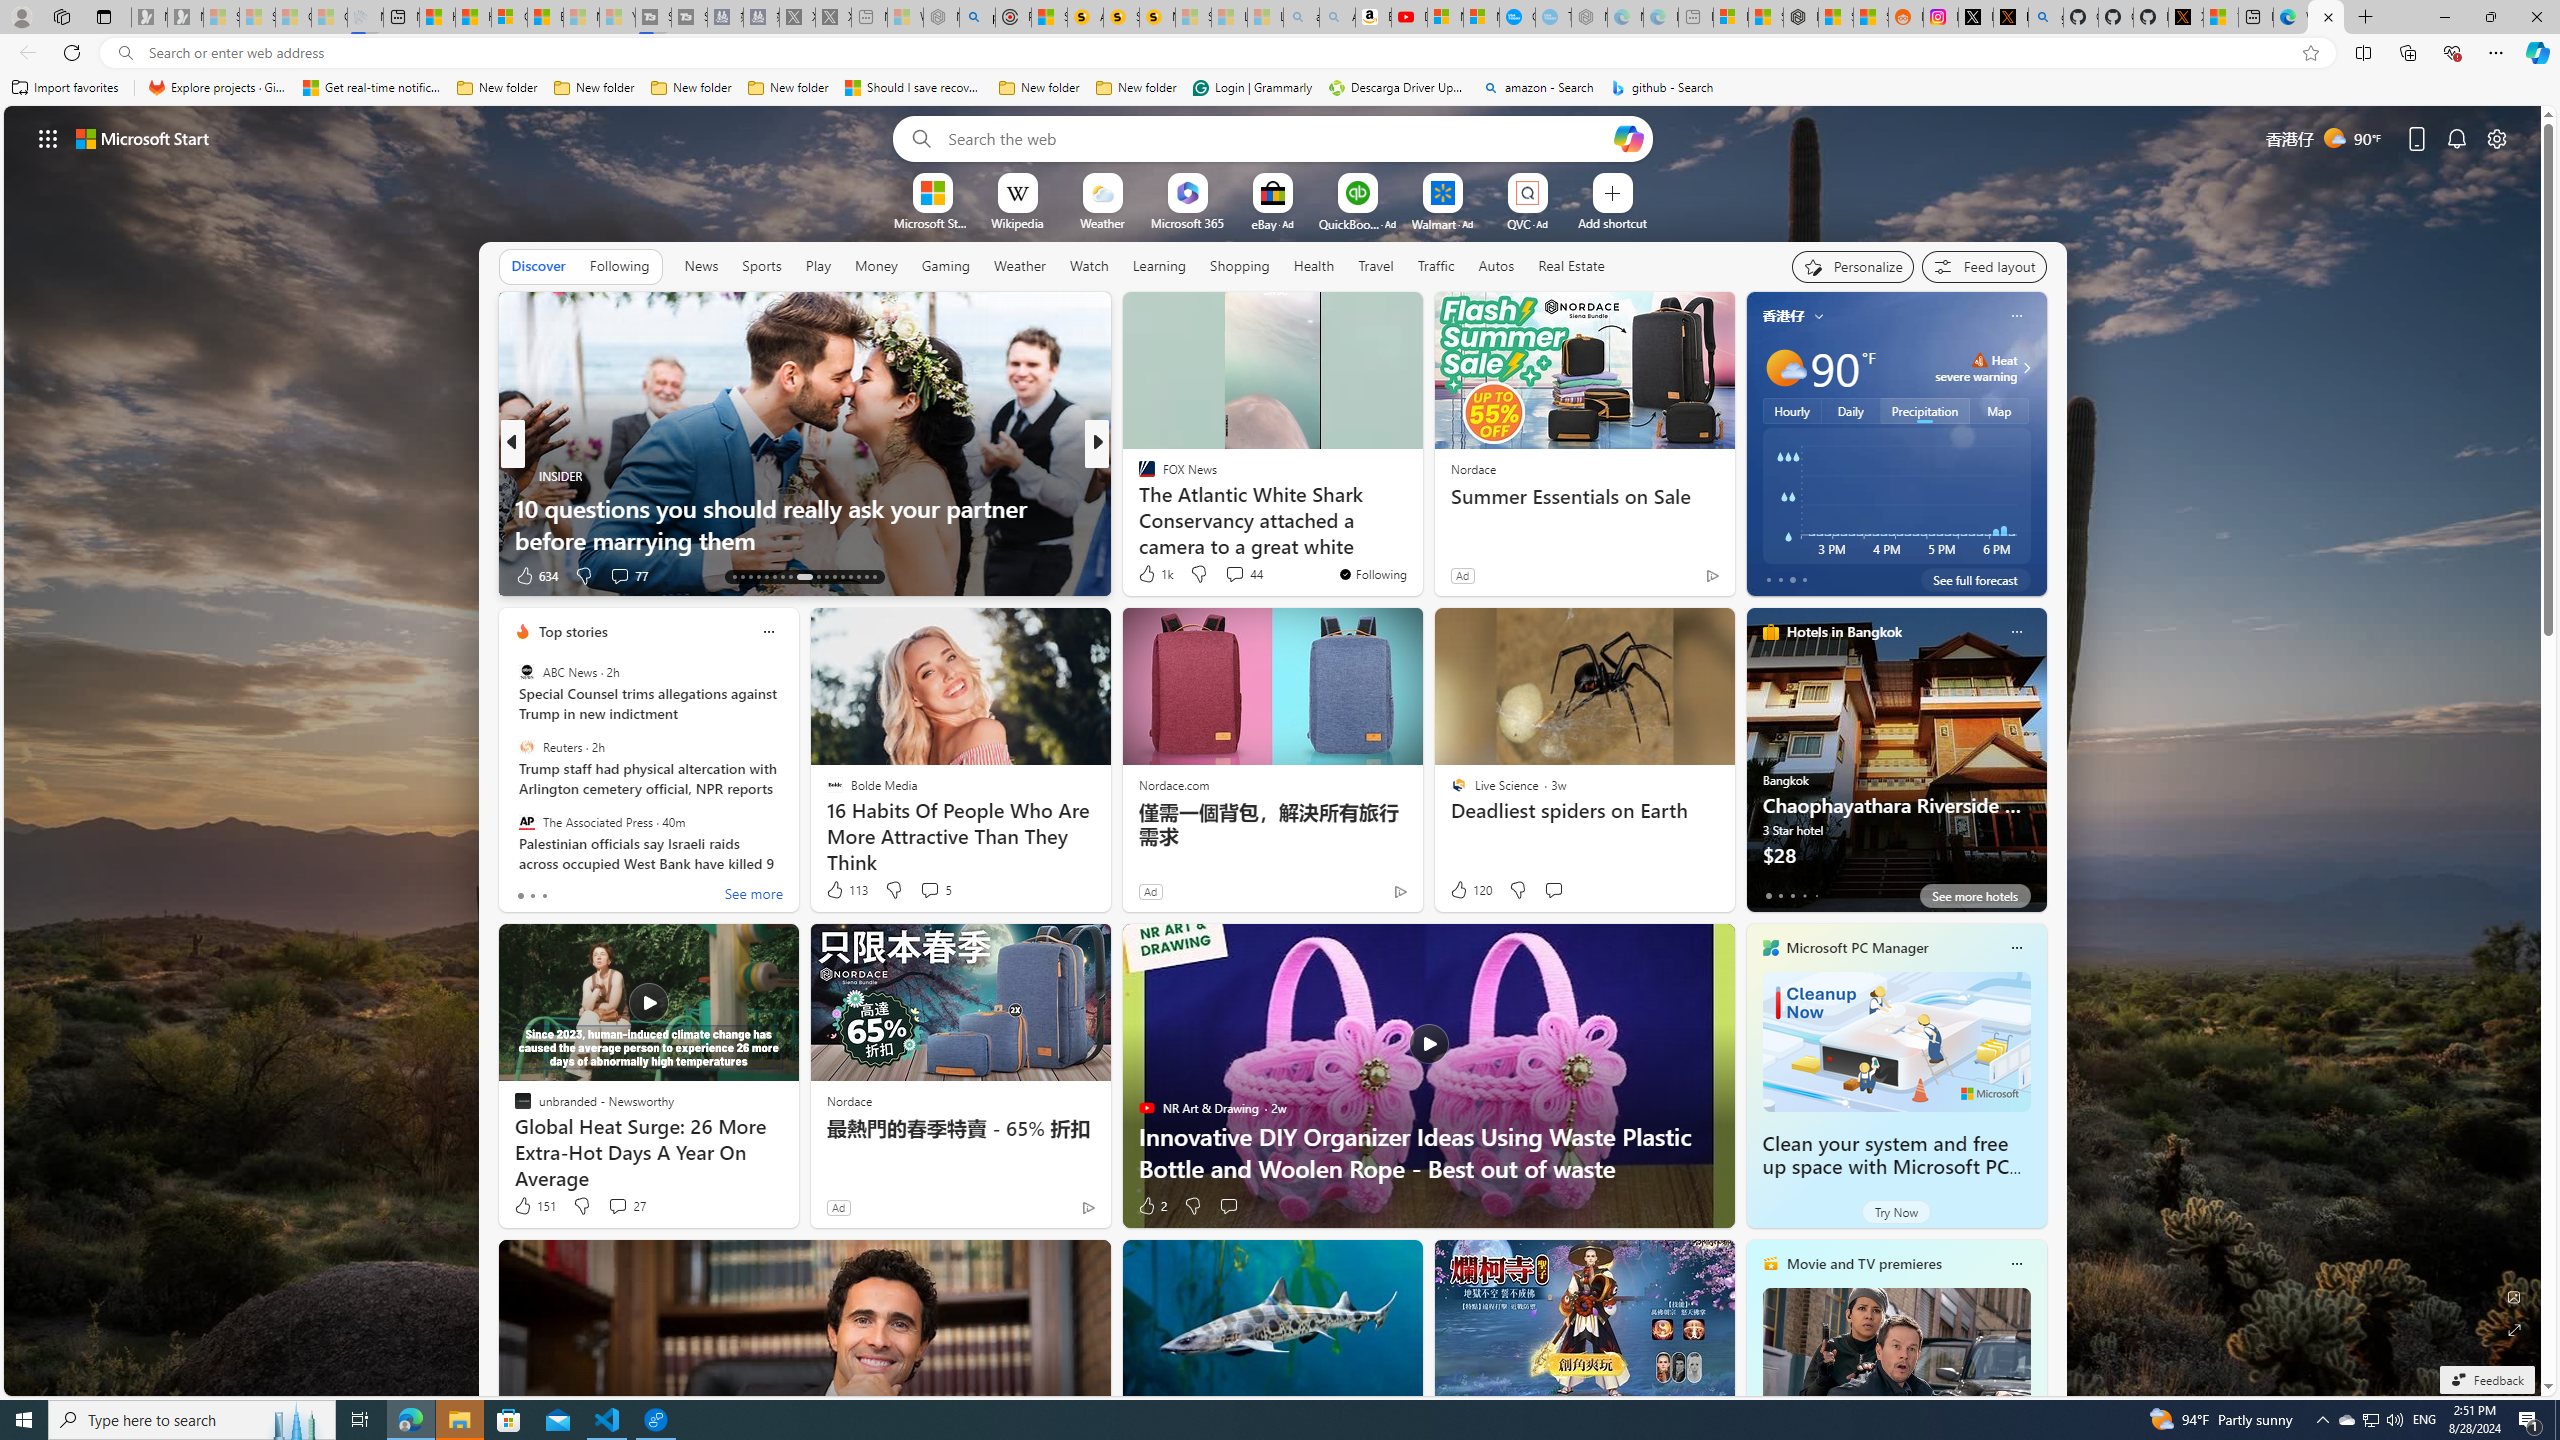 The image size is (2560, 1440). What do you see at coordinates (2186, 17) in the screenshot?
I see `X Privacy Policy` at bounding box center [2186, 17].